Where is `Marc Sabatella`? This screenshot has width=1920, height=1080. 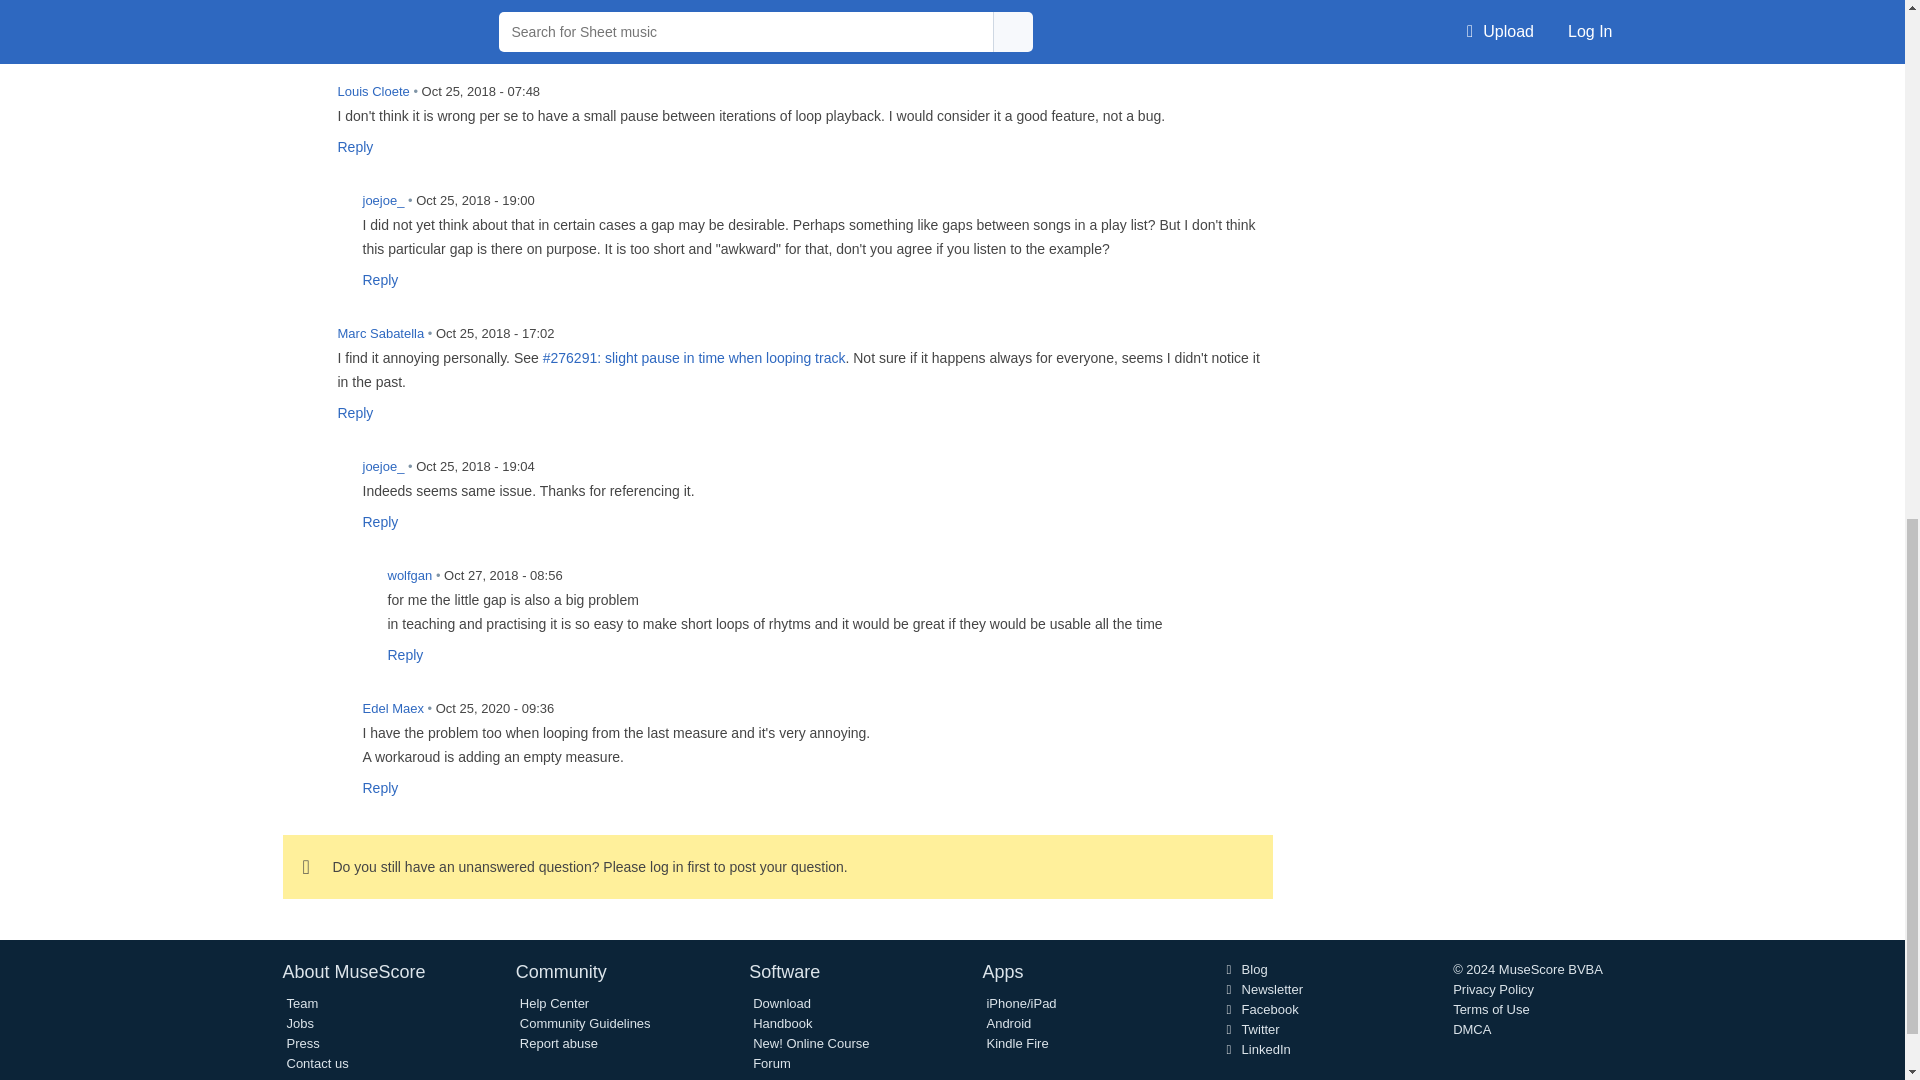
Marc Sabatella is located at coordinates (302, 346).